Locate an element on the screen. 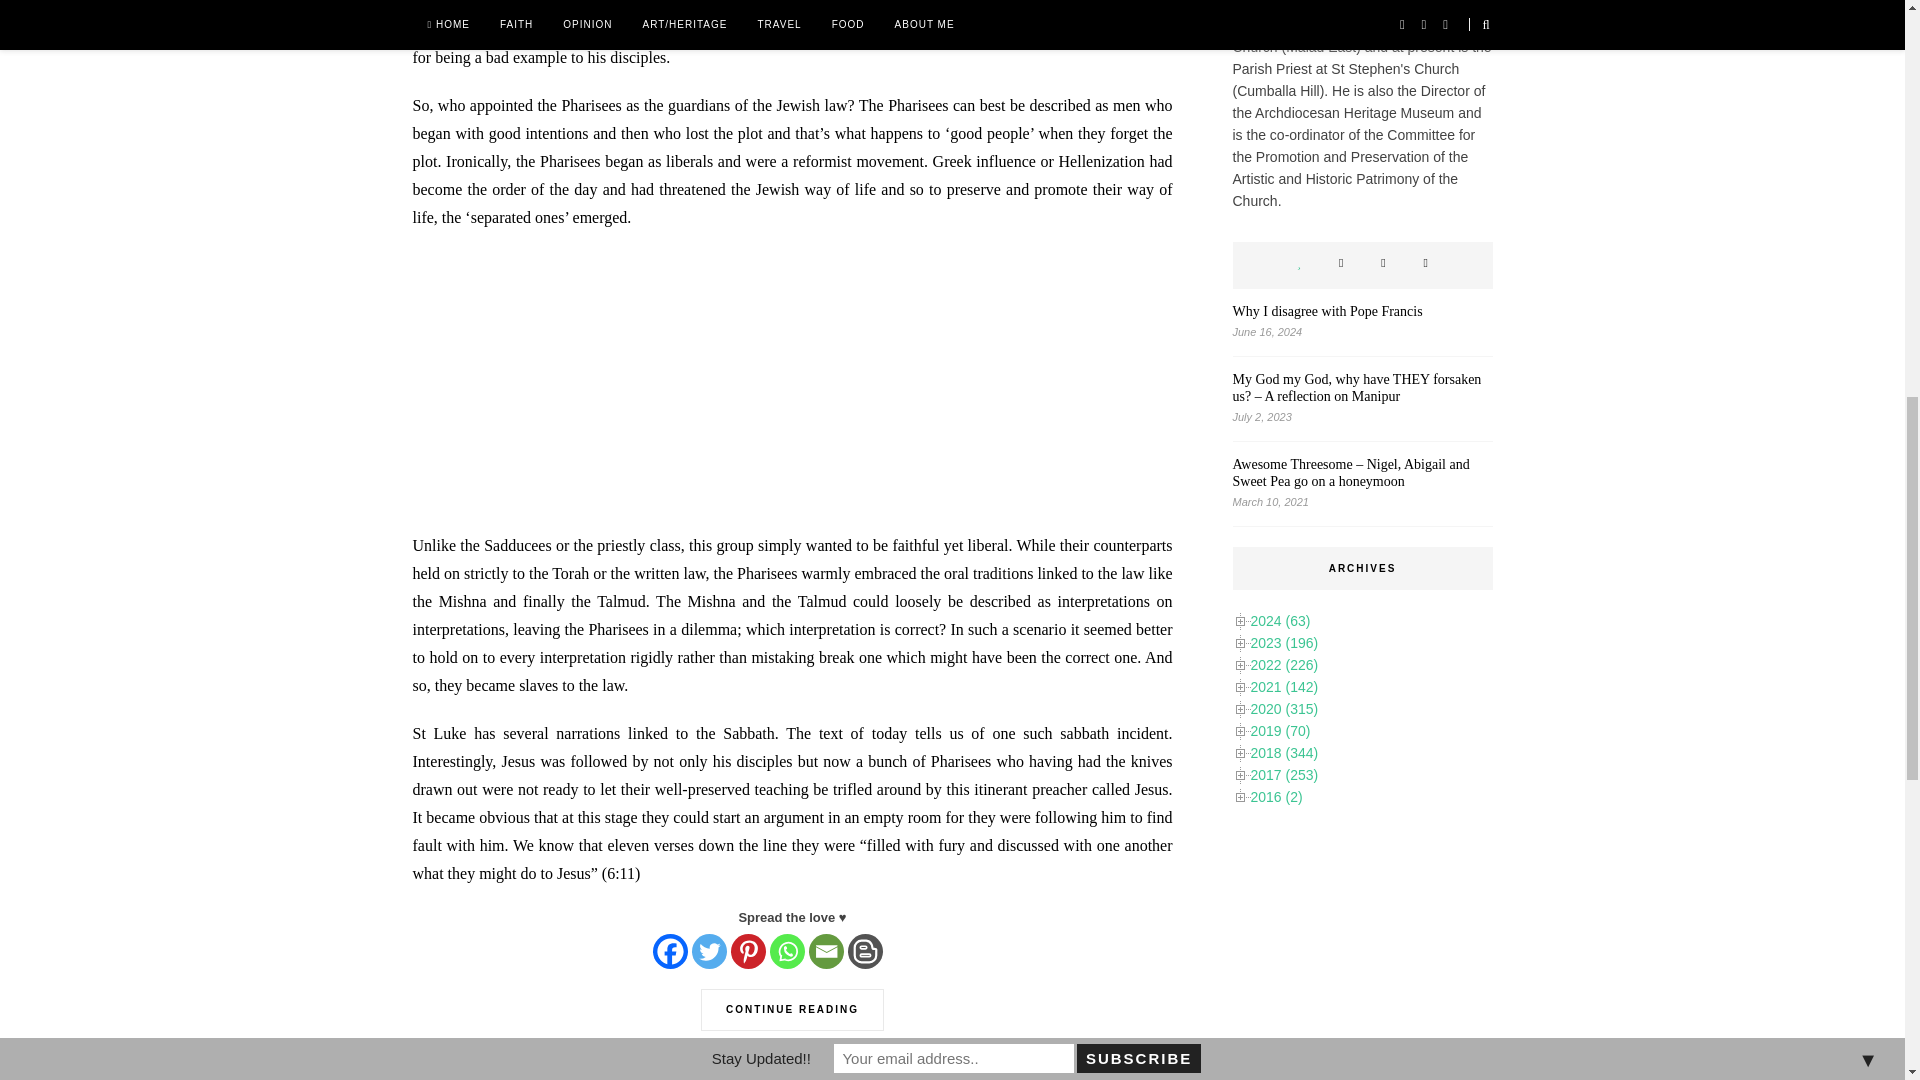  Twitter is located at coordinates (709, 951).